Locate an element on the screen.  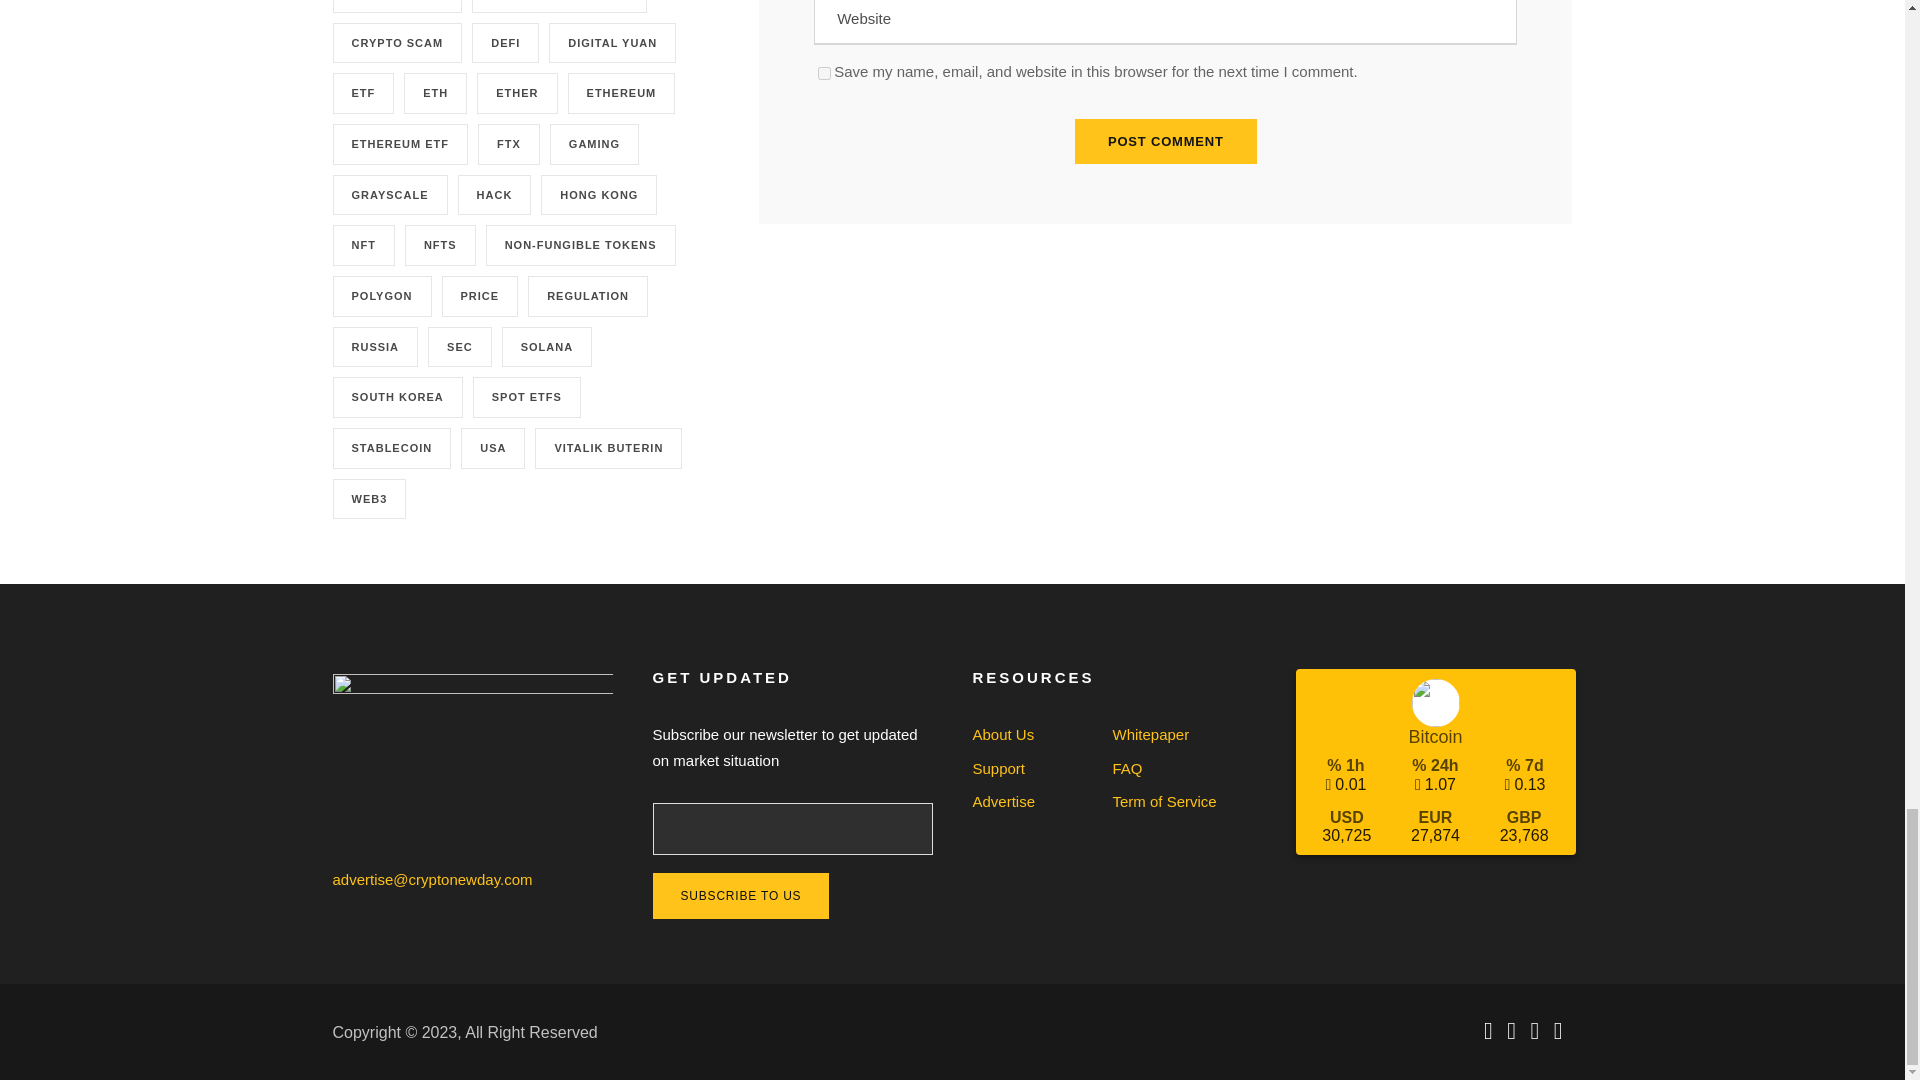
yes is located at coordinates (824, 72).